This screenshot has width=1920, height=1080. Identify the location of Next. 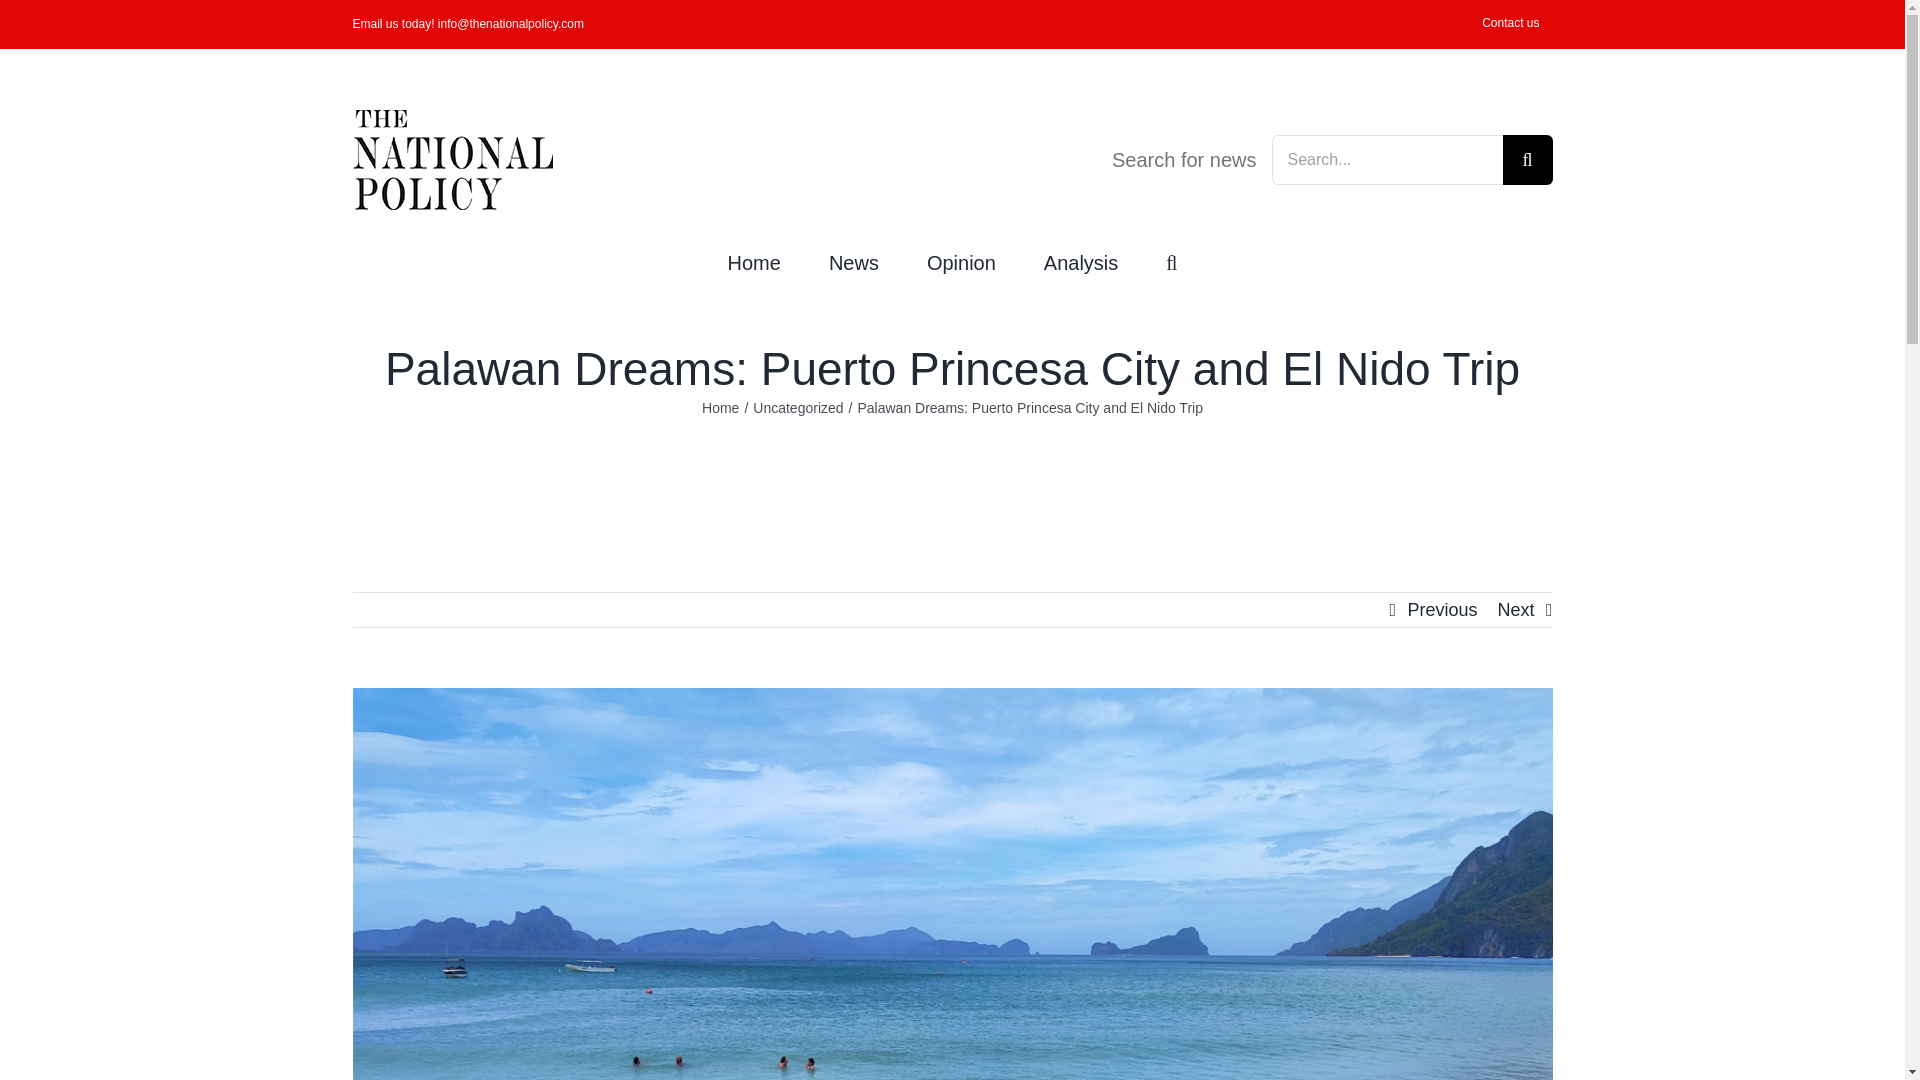
(1516, 610).